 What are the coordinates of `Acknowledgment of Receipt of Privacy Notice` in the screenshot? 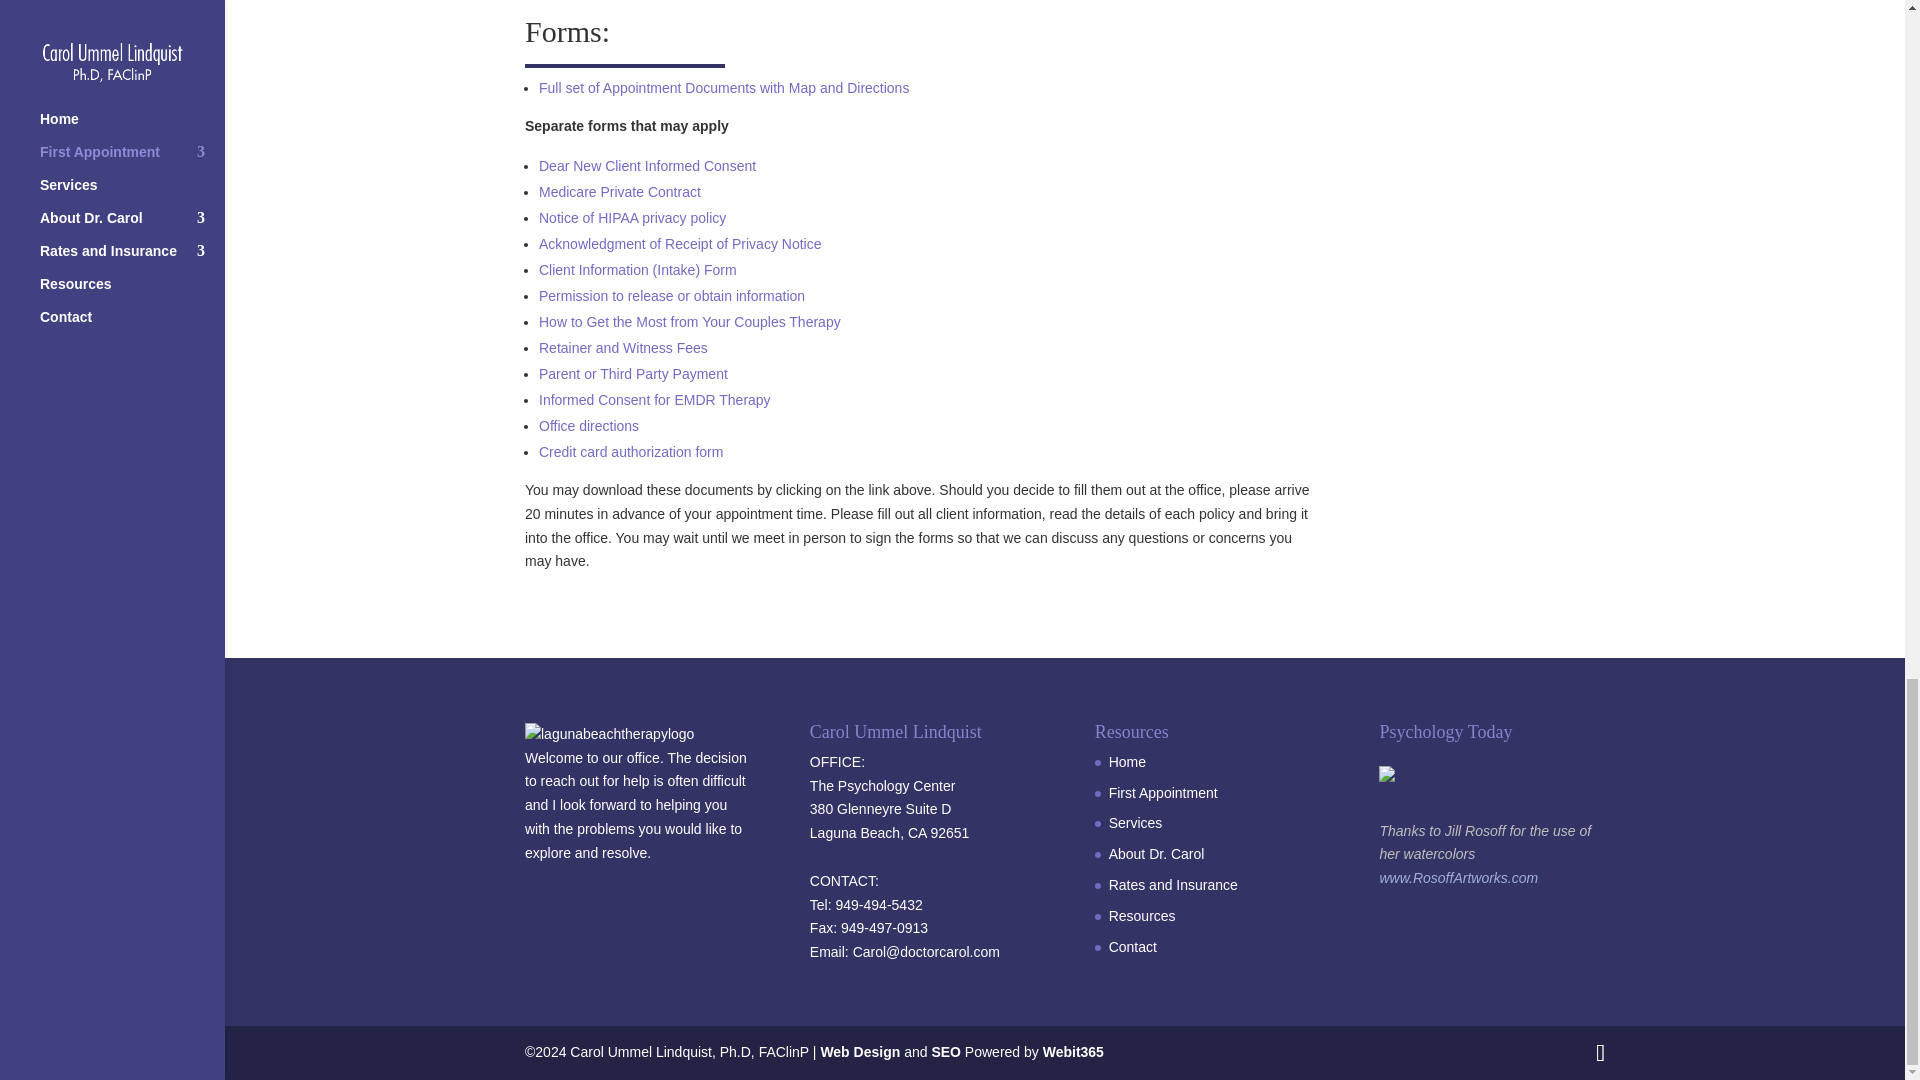 It's located at (680, 244).